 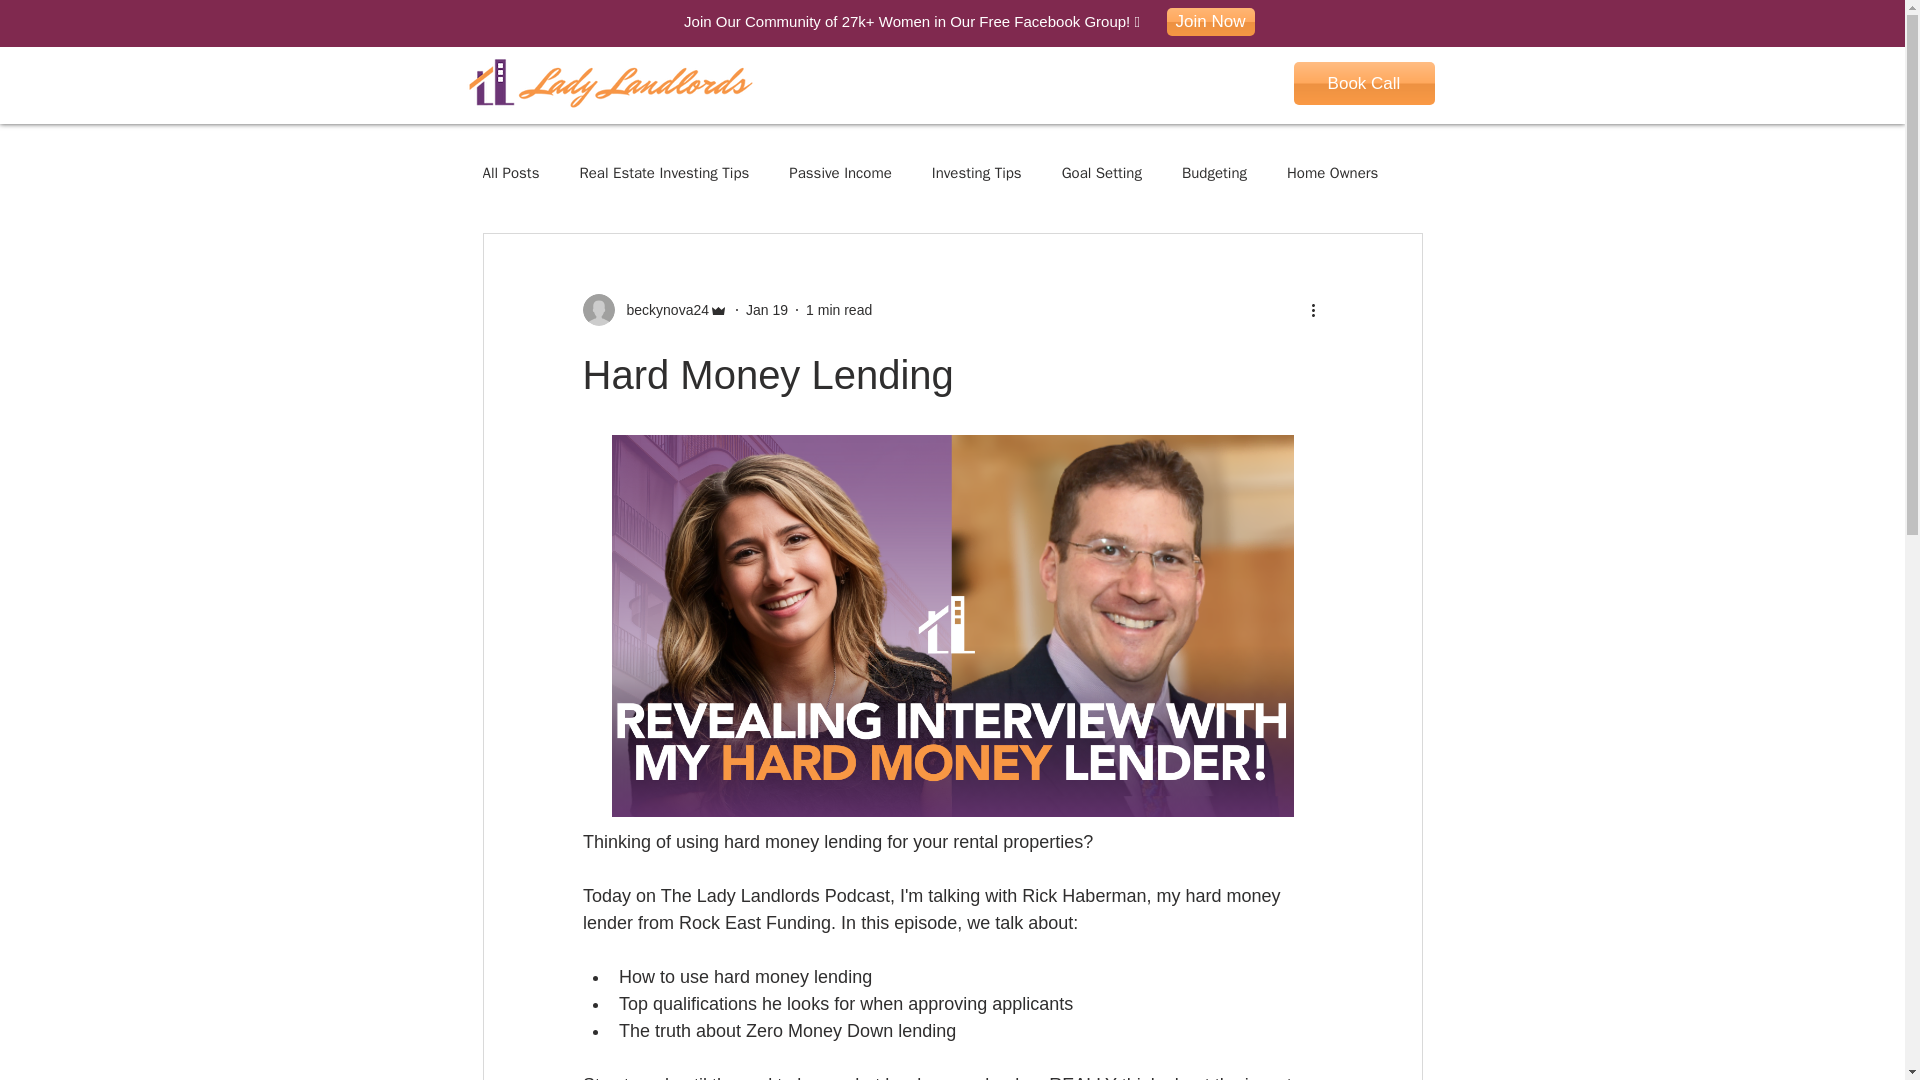 I want to click on Real Estate Investing Tips, so click(x=664, y=173).